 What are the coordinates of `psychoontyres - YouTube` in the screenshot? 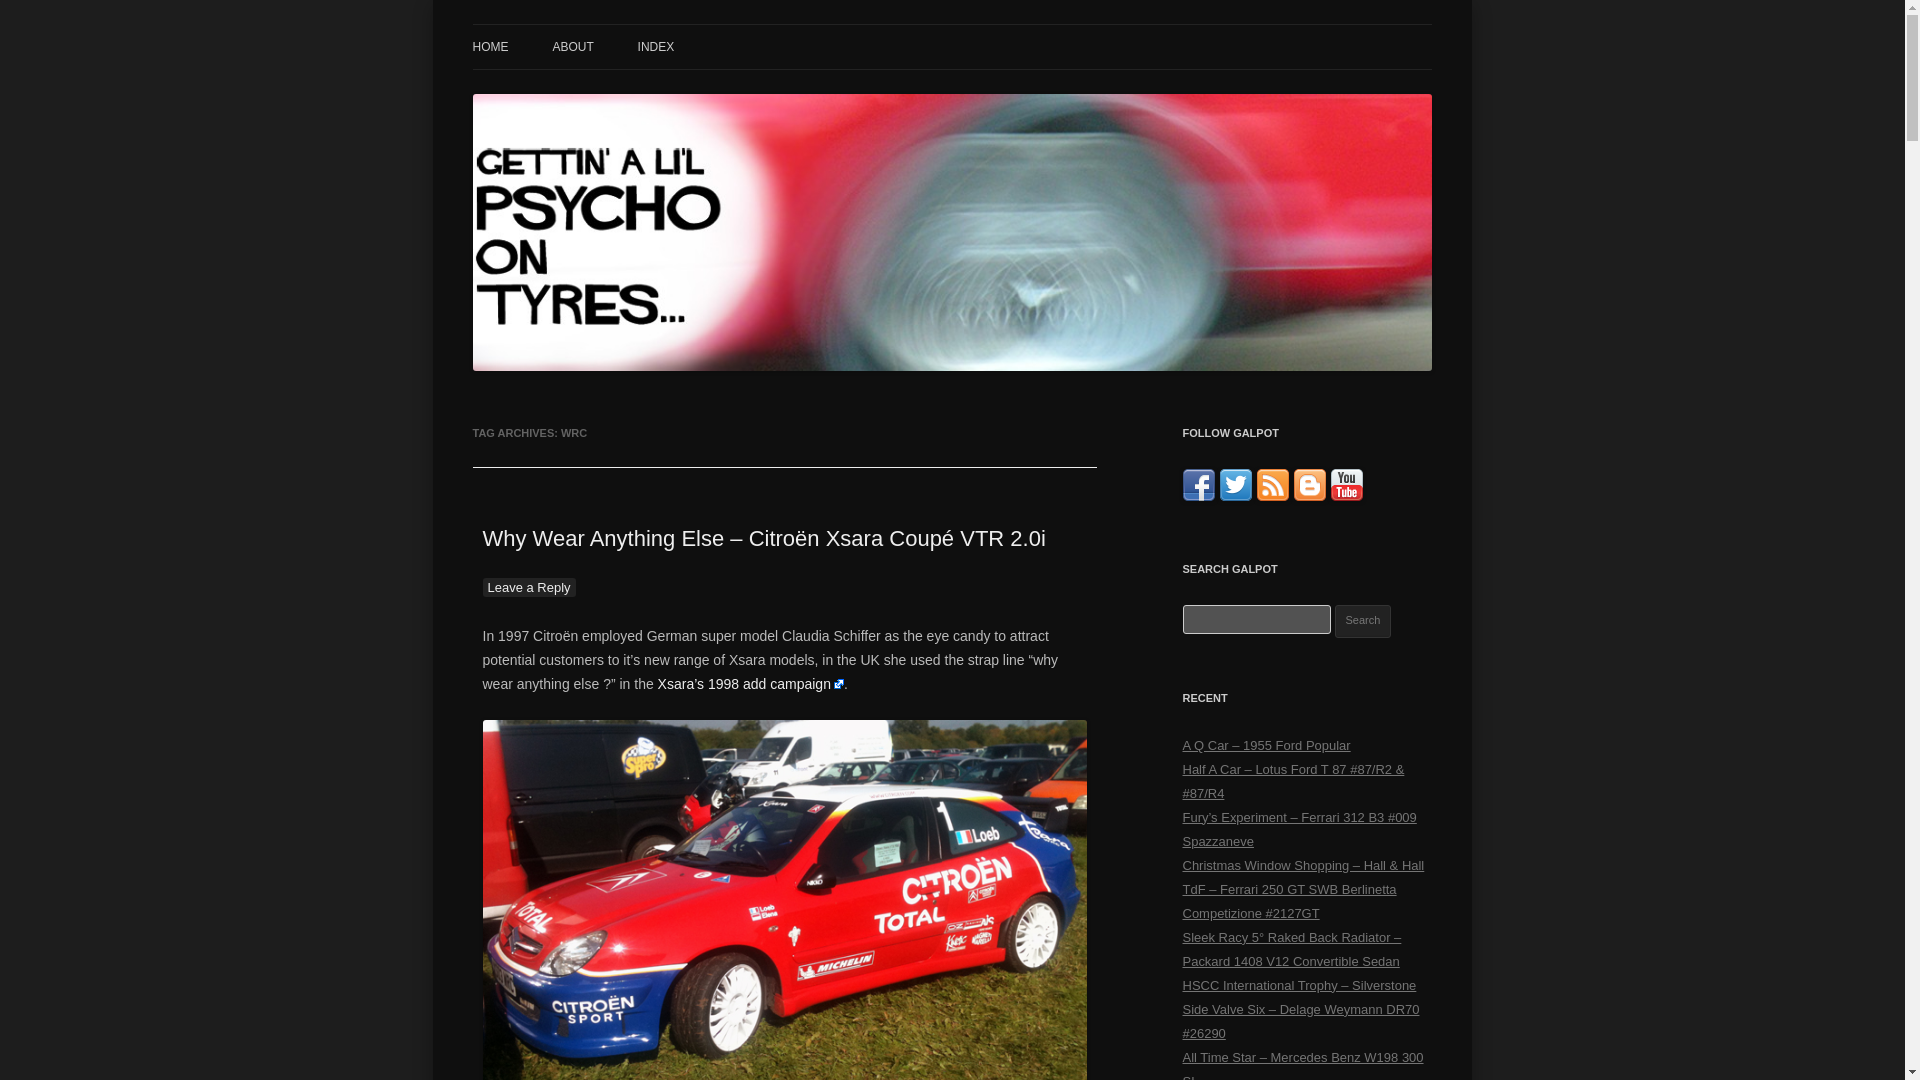 It's located at (1346, 496).